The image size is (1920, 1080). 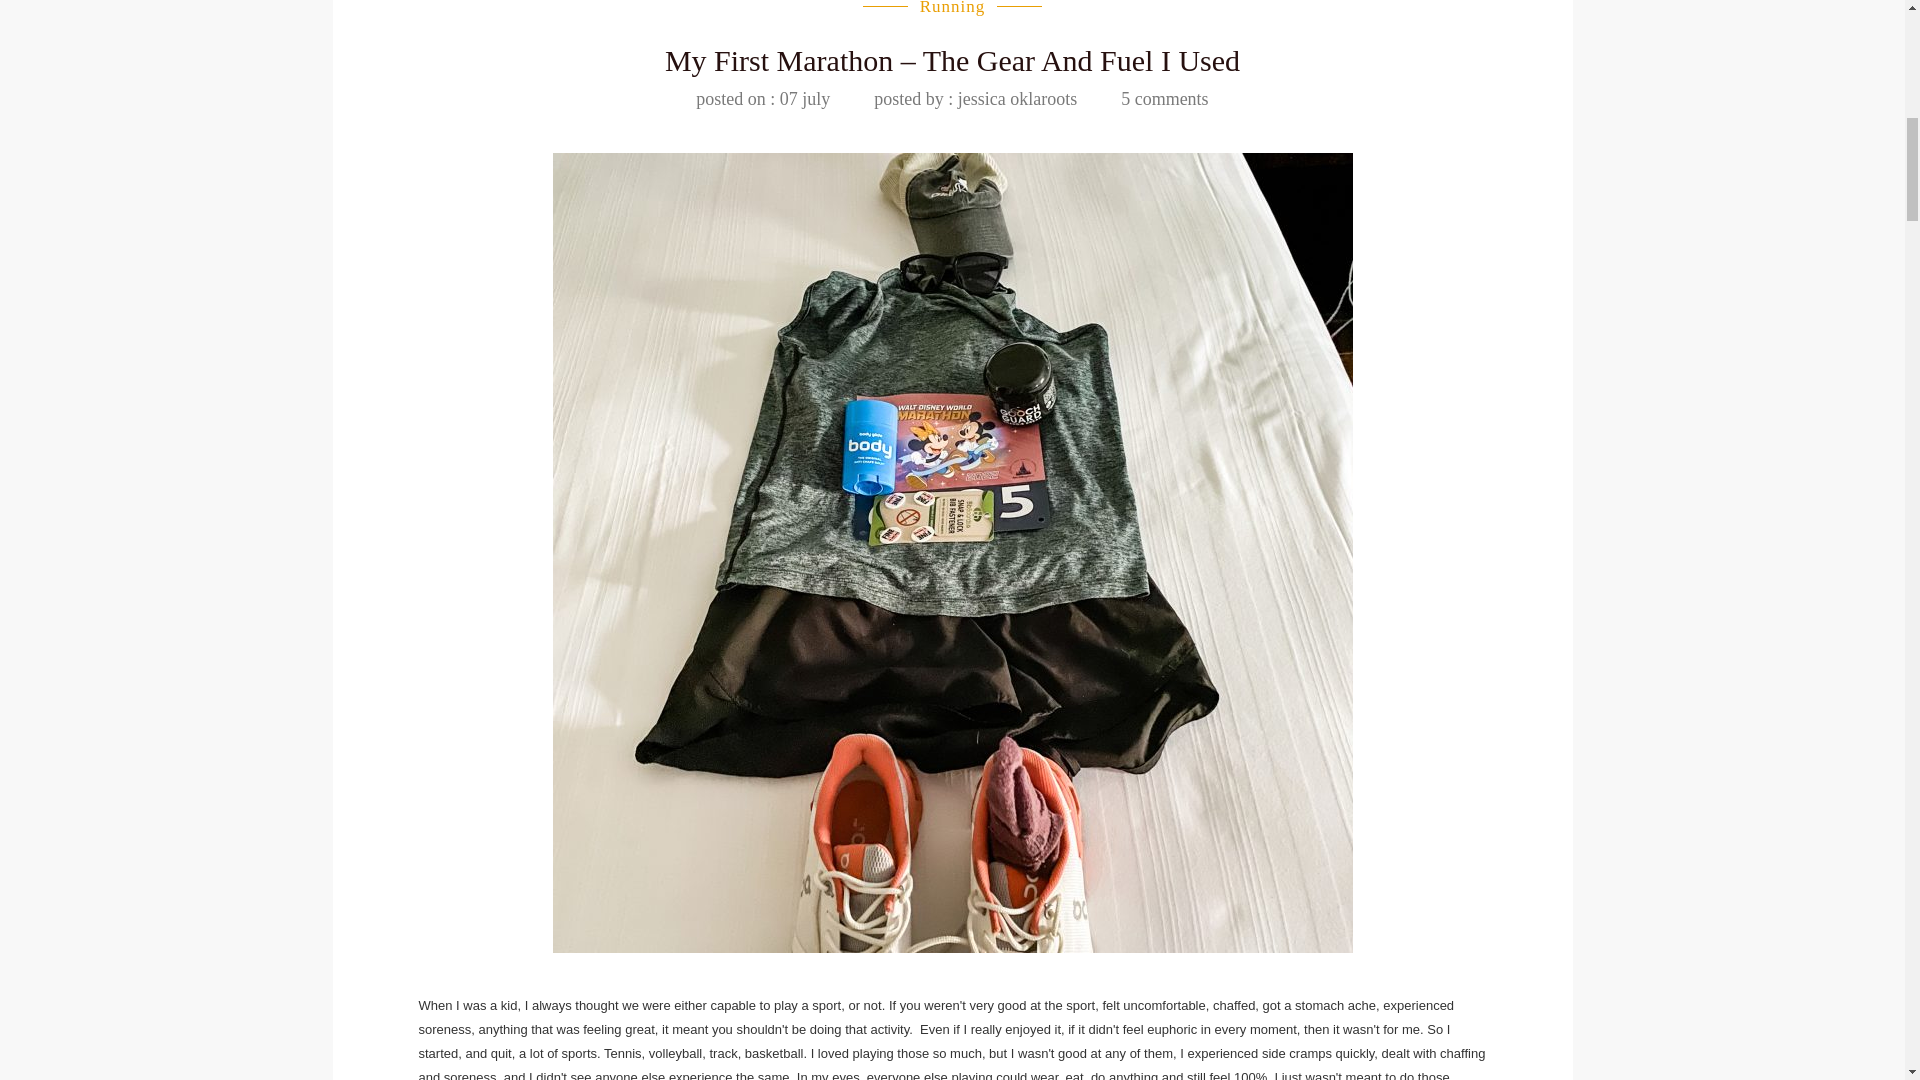 What do you see at coordinates (952, 8) in the screenshot?
I see `Running` at bounding box center [952, 8].